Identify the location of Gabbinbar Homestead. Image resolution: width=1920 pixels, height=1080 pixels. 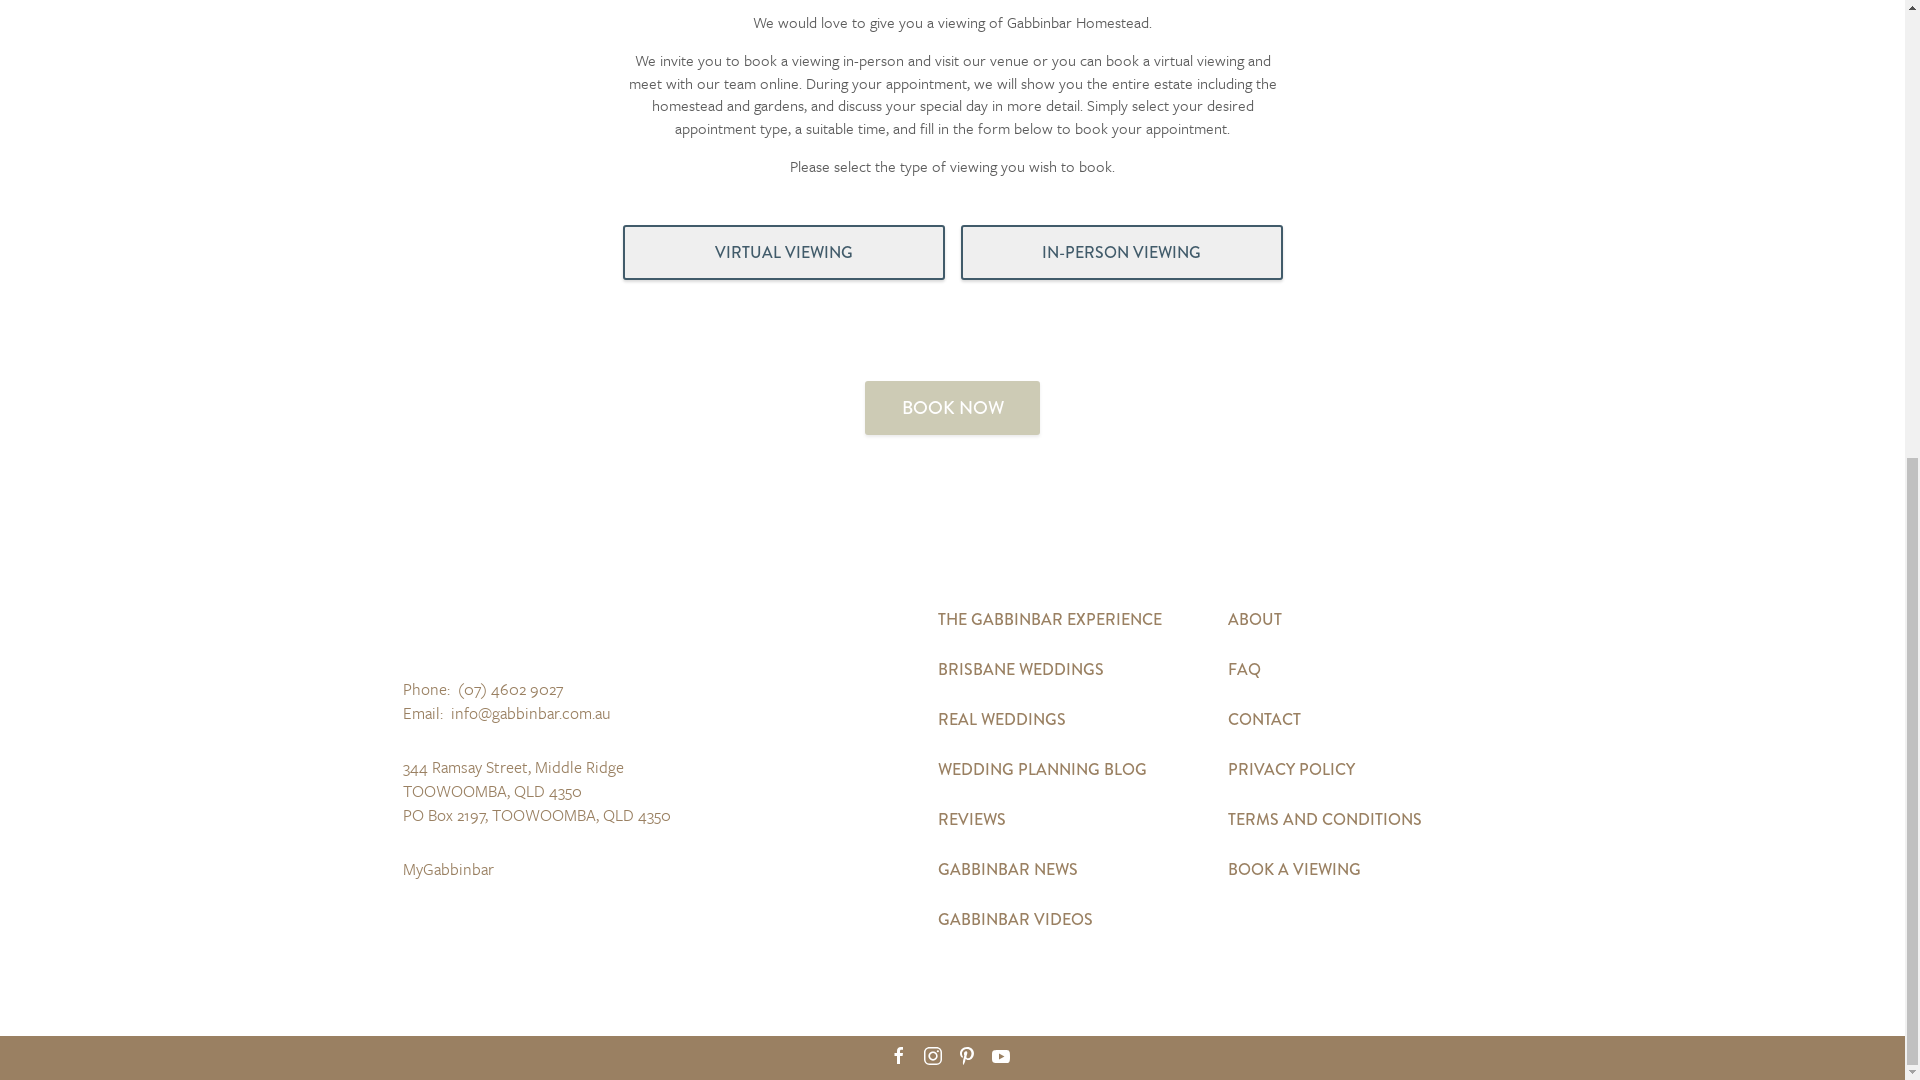
(172, 58).